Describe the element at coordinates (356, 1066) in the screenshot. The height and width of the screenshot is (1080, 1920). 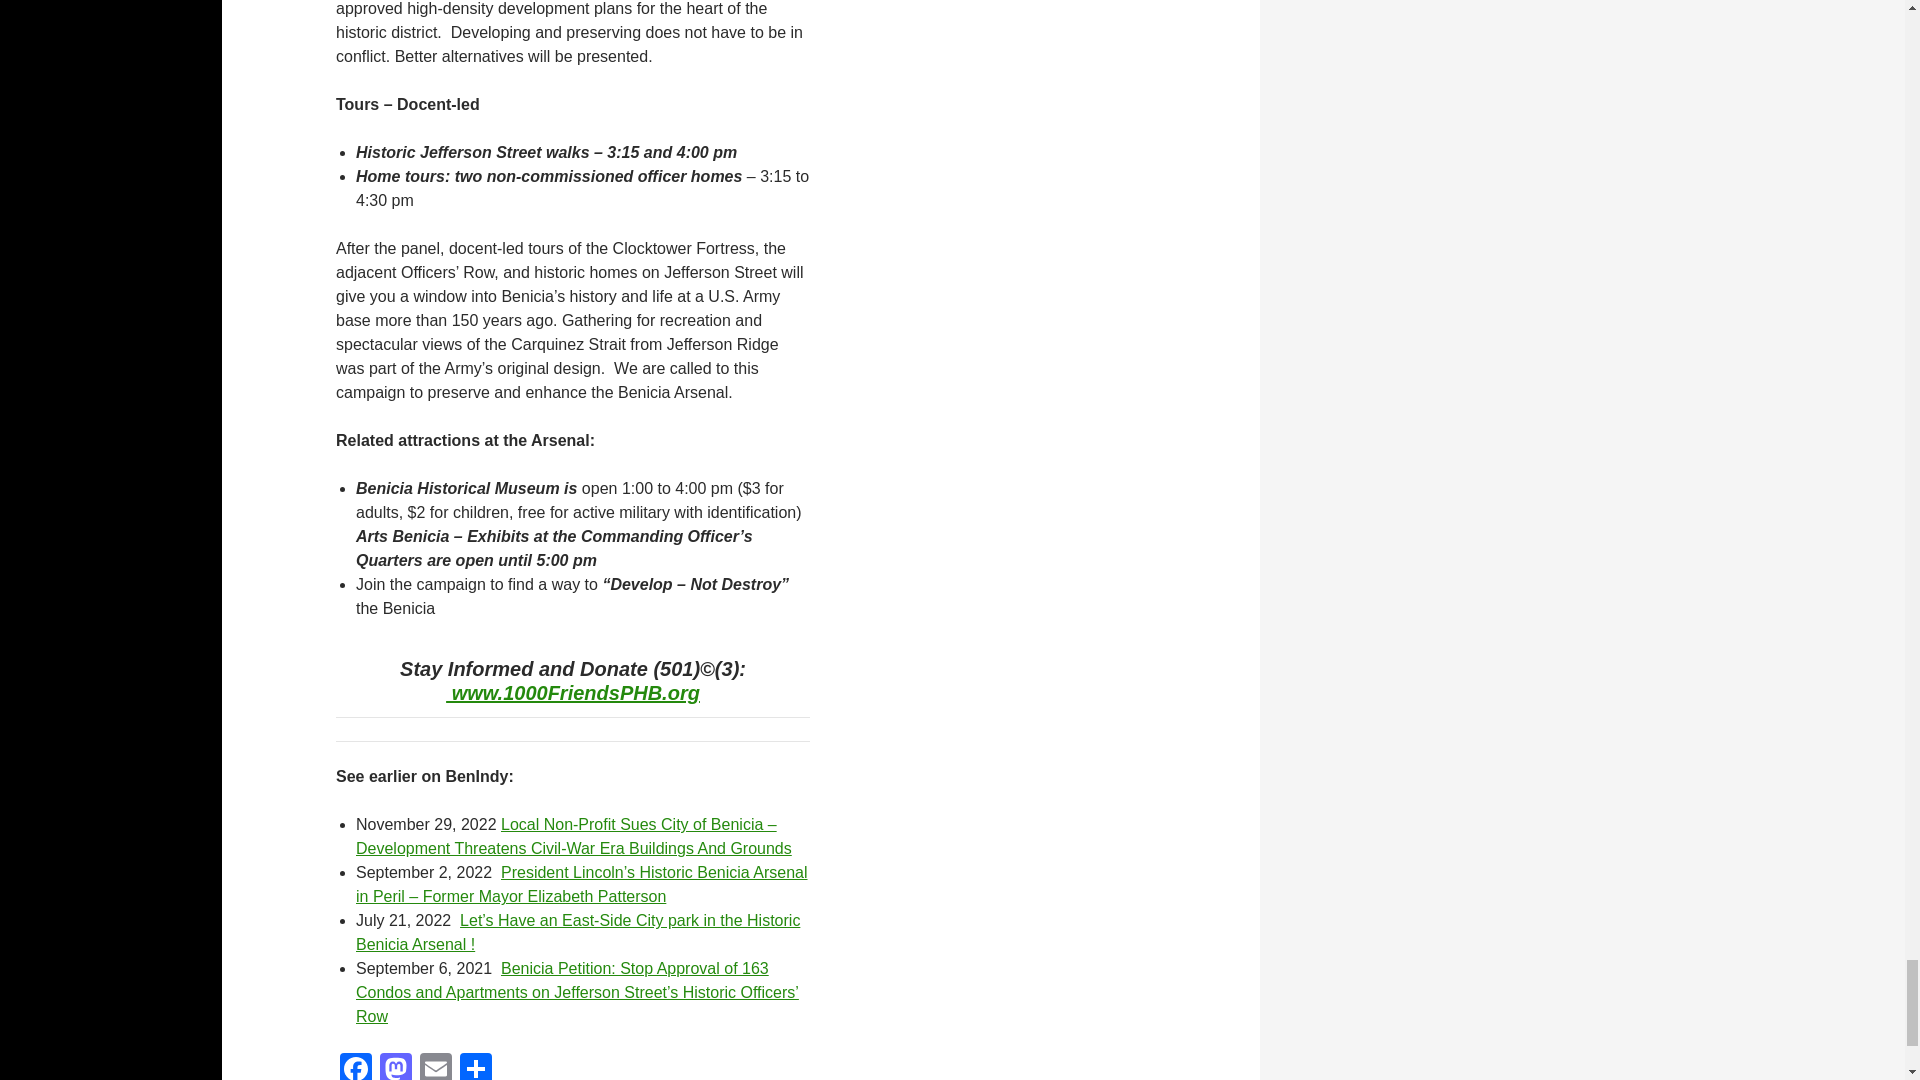
I see `Facebook` at that location.